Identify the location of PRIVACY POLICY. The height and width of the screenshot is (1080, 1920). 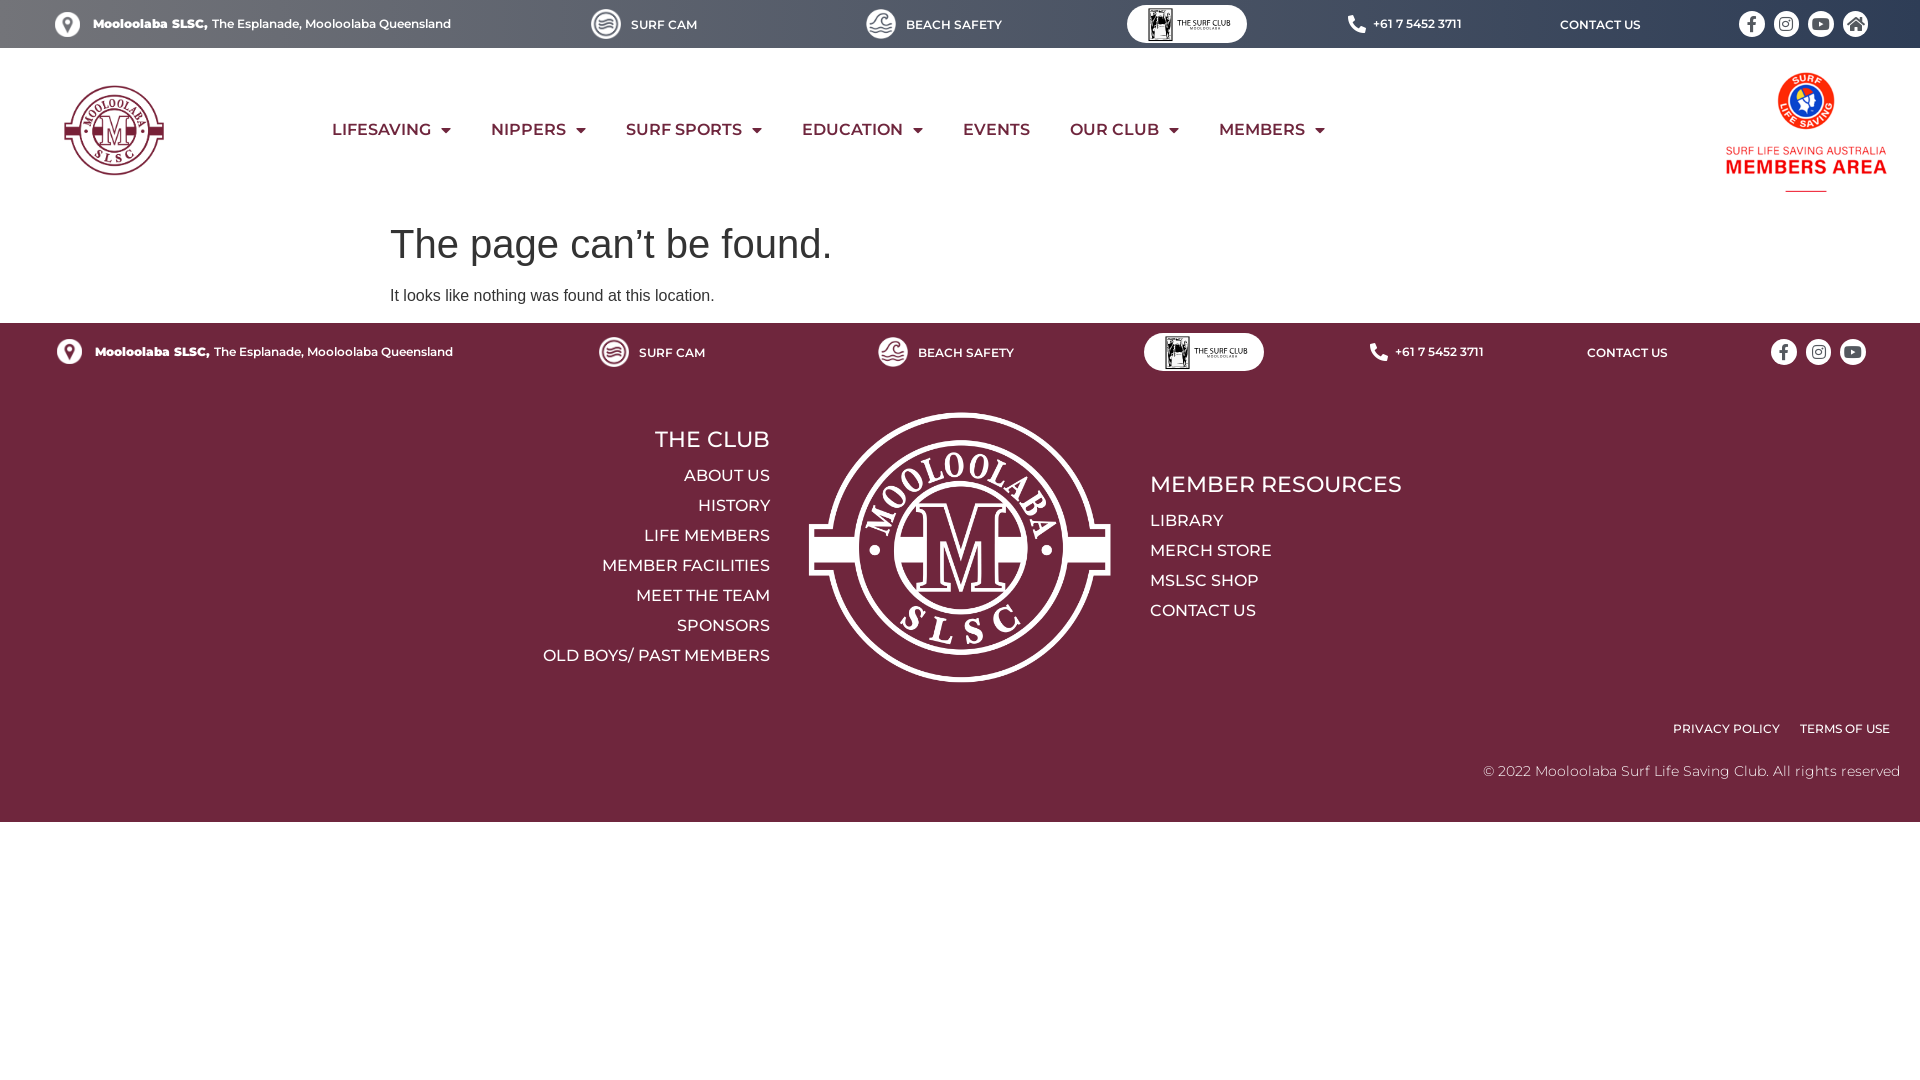
(1726, 729).